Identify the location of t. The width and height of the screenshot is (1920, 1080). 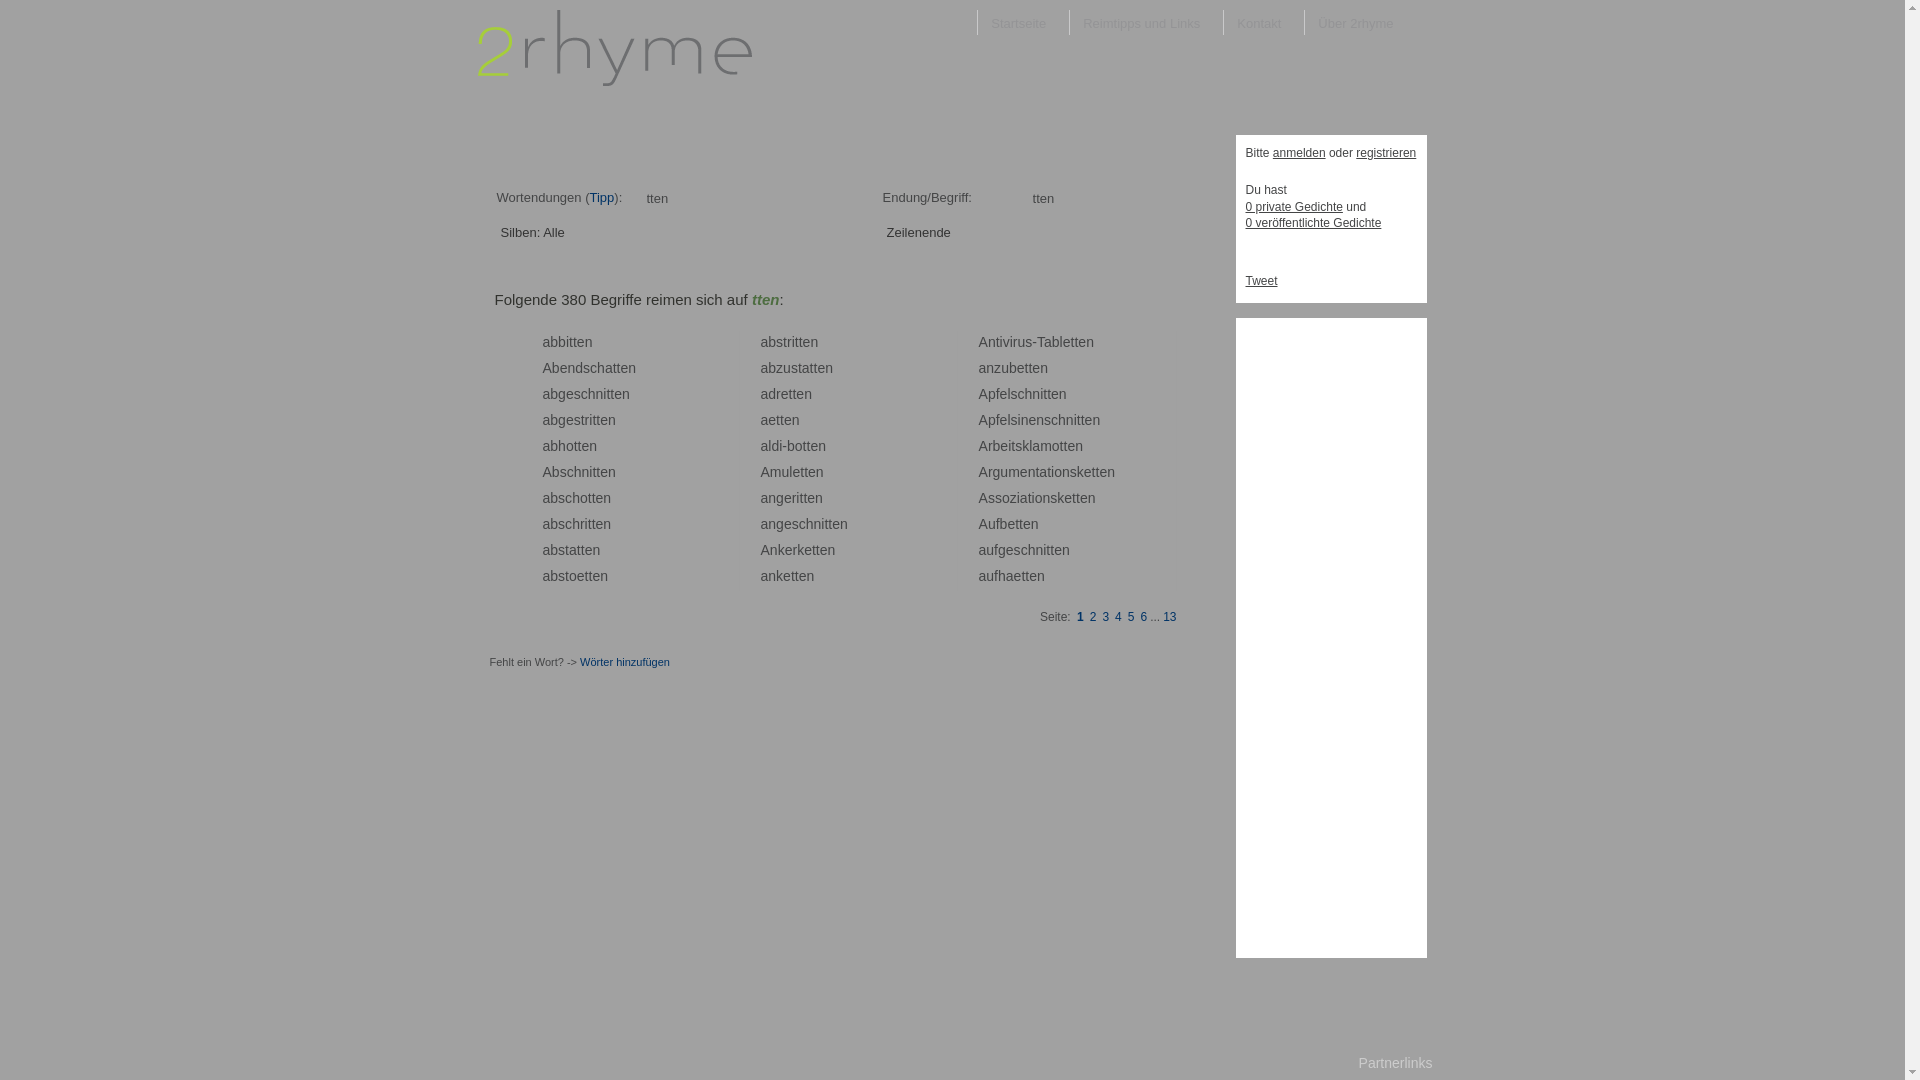
(1073, 342).